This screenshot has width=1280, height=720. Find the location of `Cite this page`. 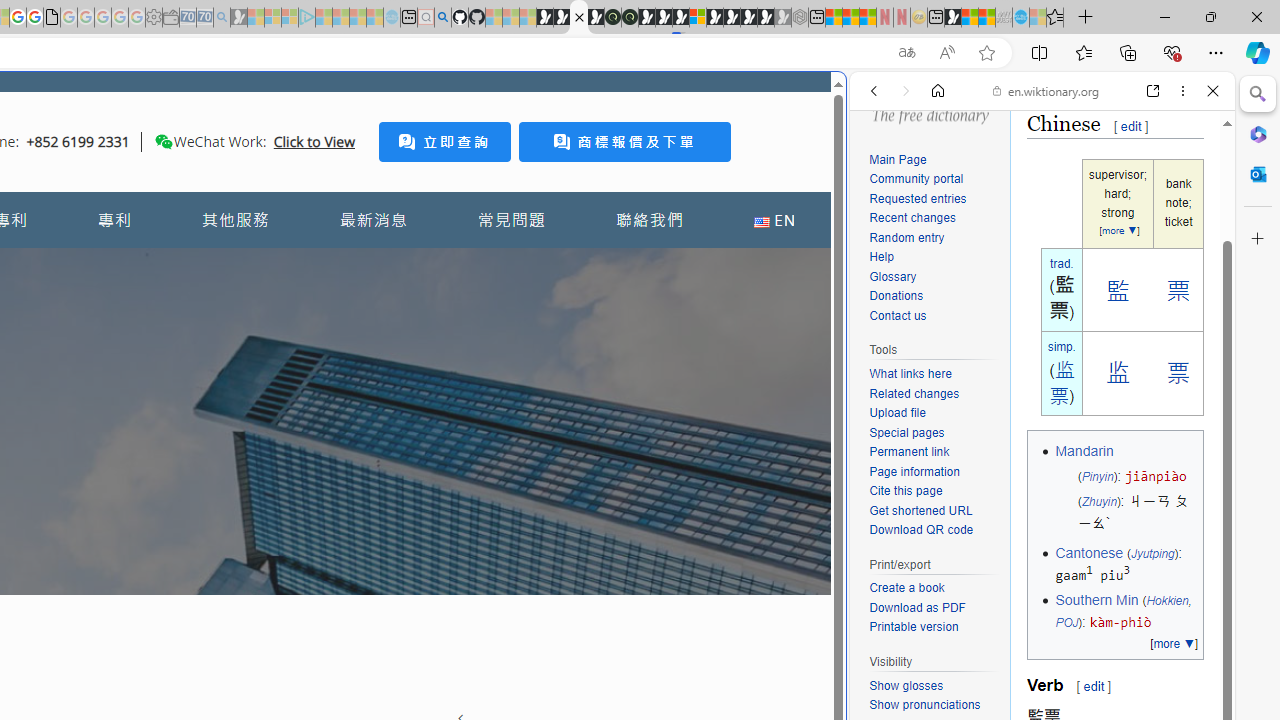

Cite this page is located at coordinates (906, 490).